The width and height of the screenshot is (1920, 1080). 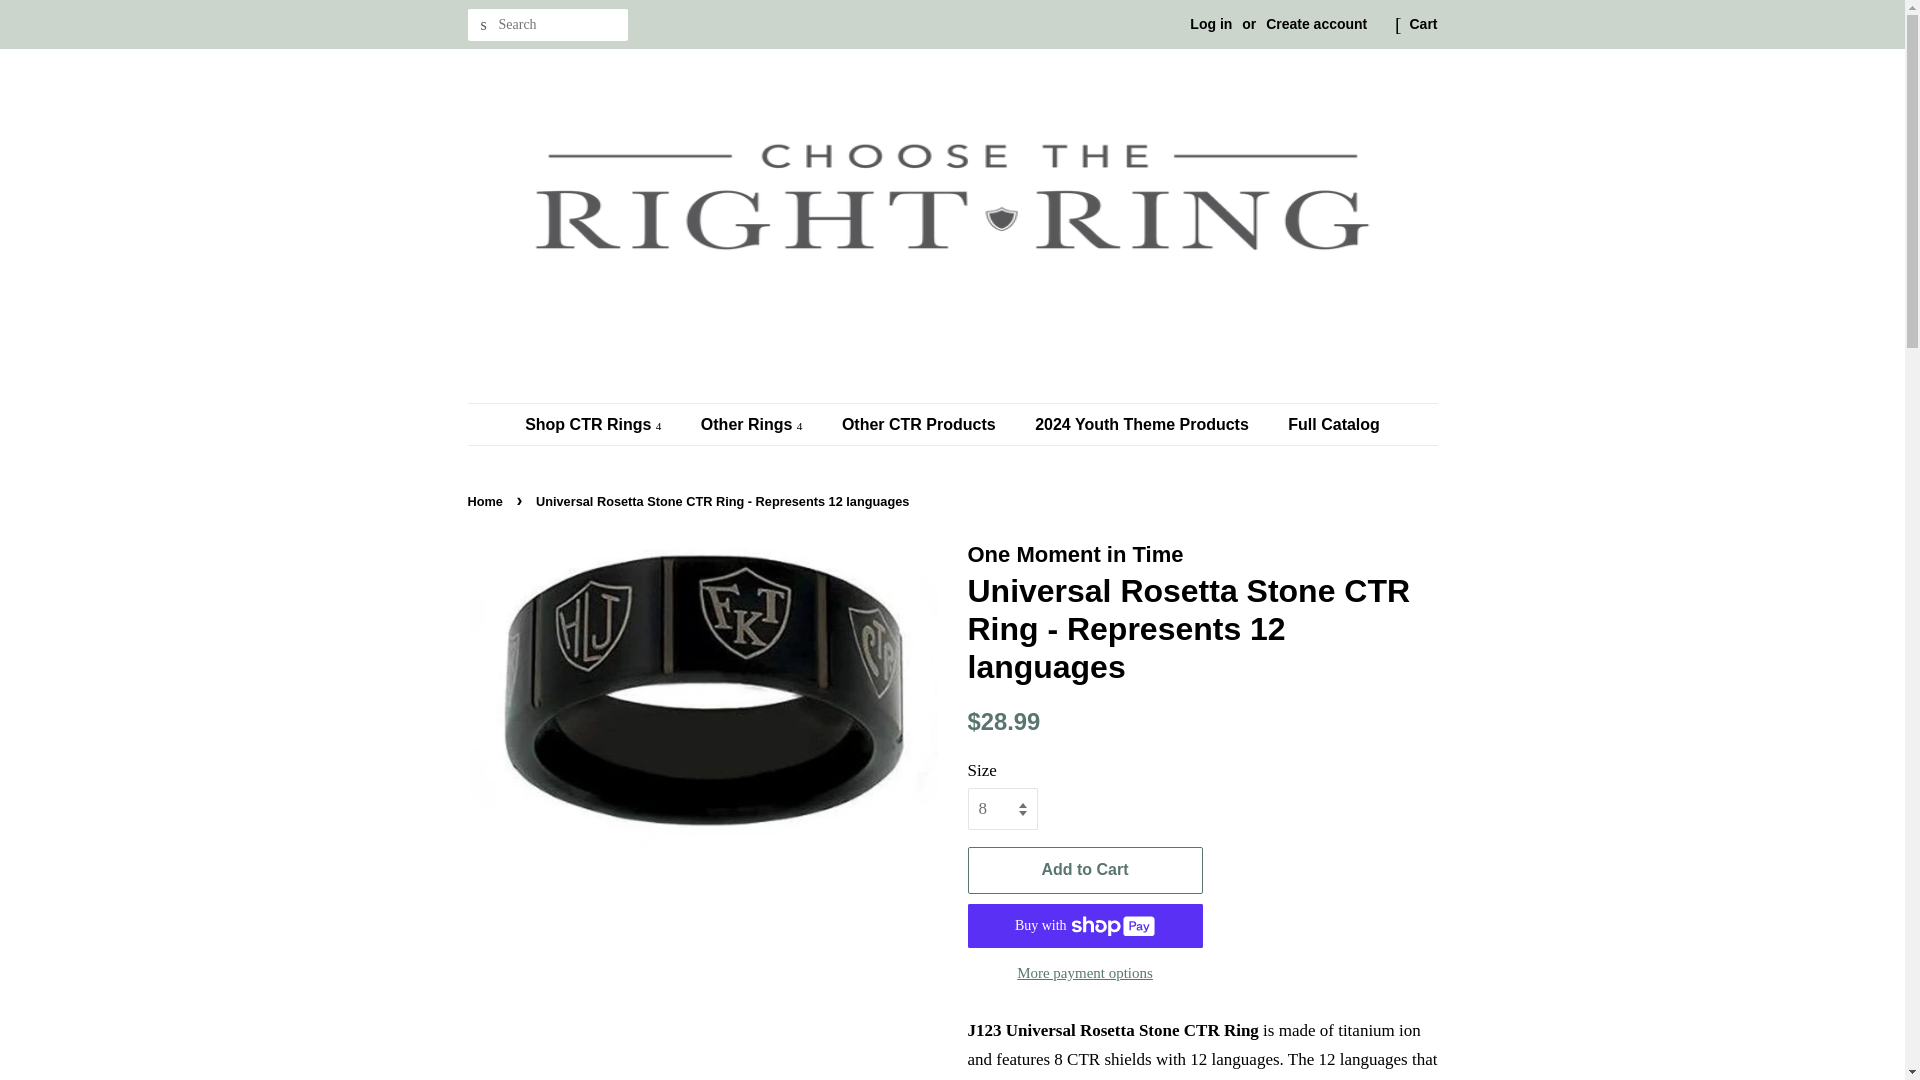 What do you see at coordinates (484, 25) in the screenshot?
I see `Search` at bounding box center [484, 25].